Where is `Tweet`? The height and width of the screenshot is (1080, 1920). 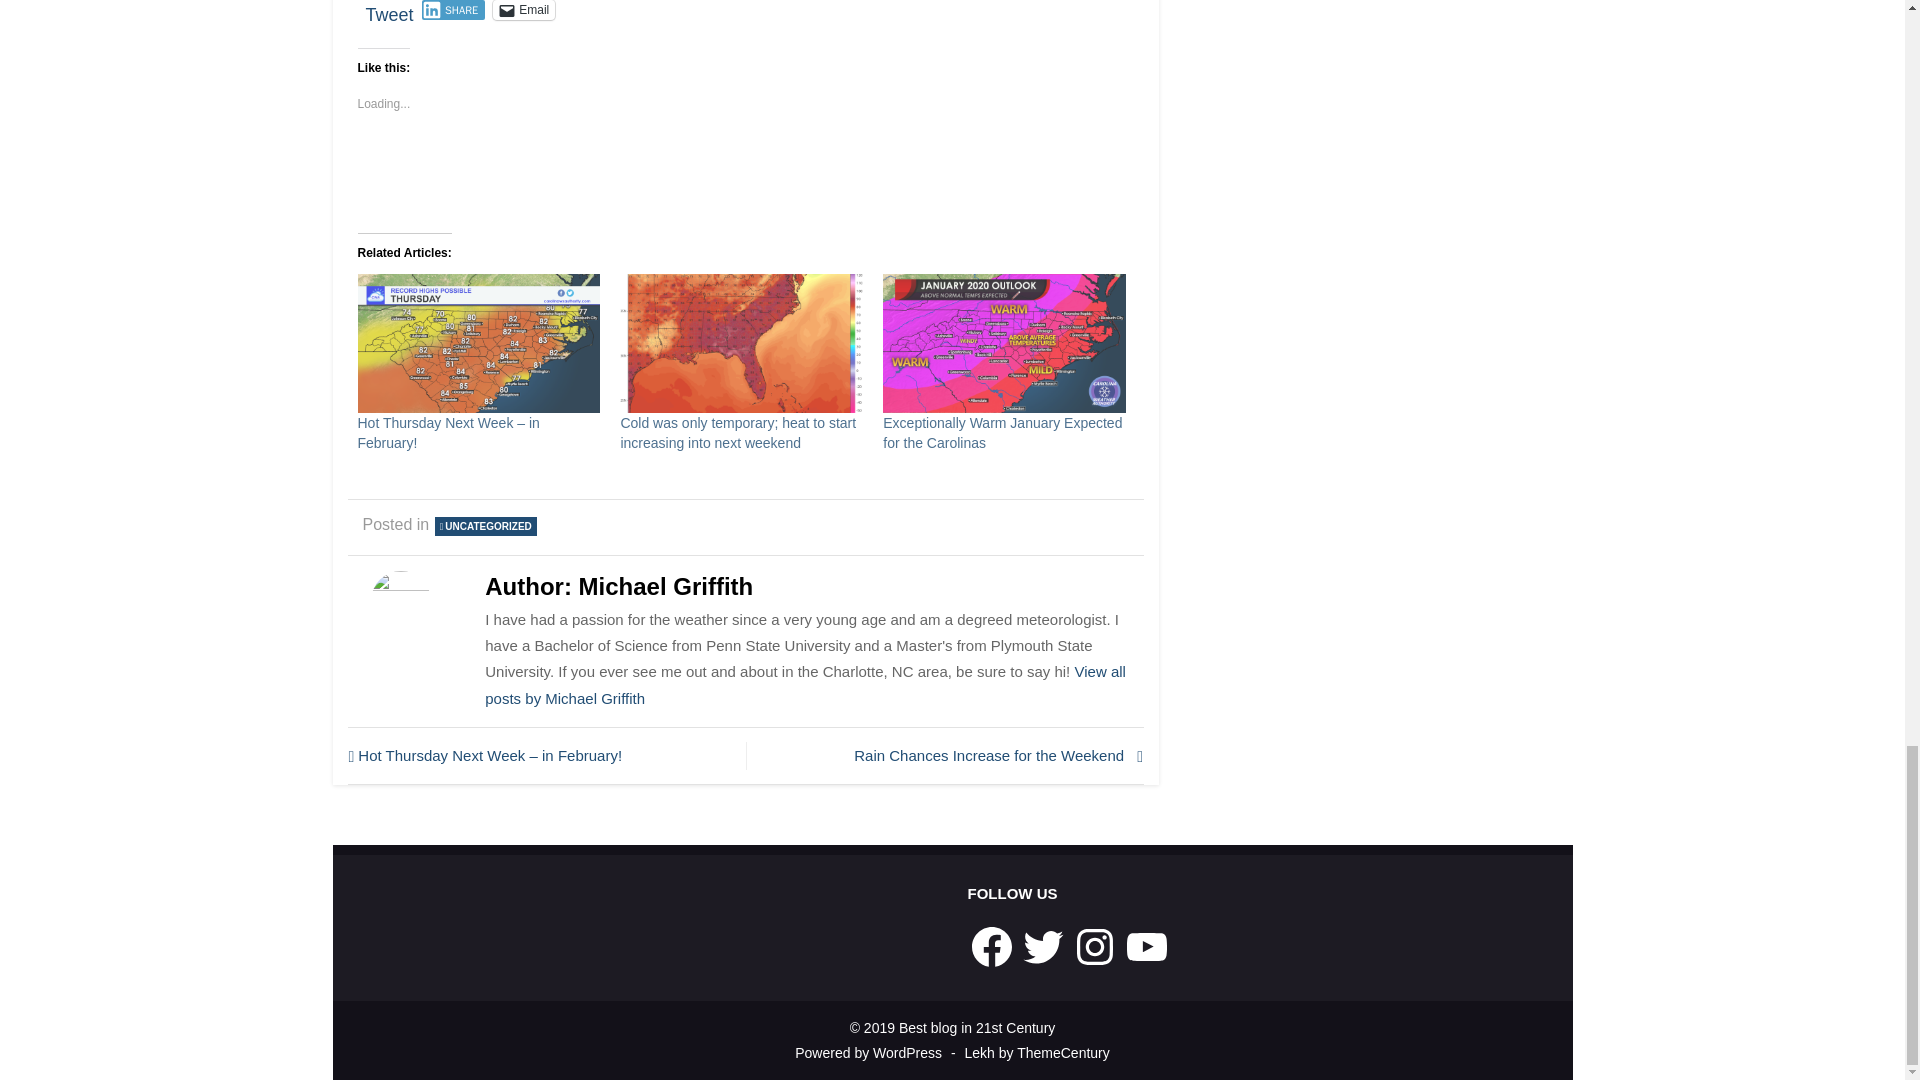 Tweet is located at coordinates (390, 9).